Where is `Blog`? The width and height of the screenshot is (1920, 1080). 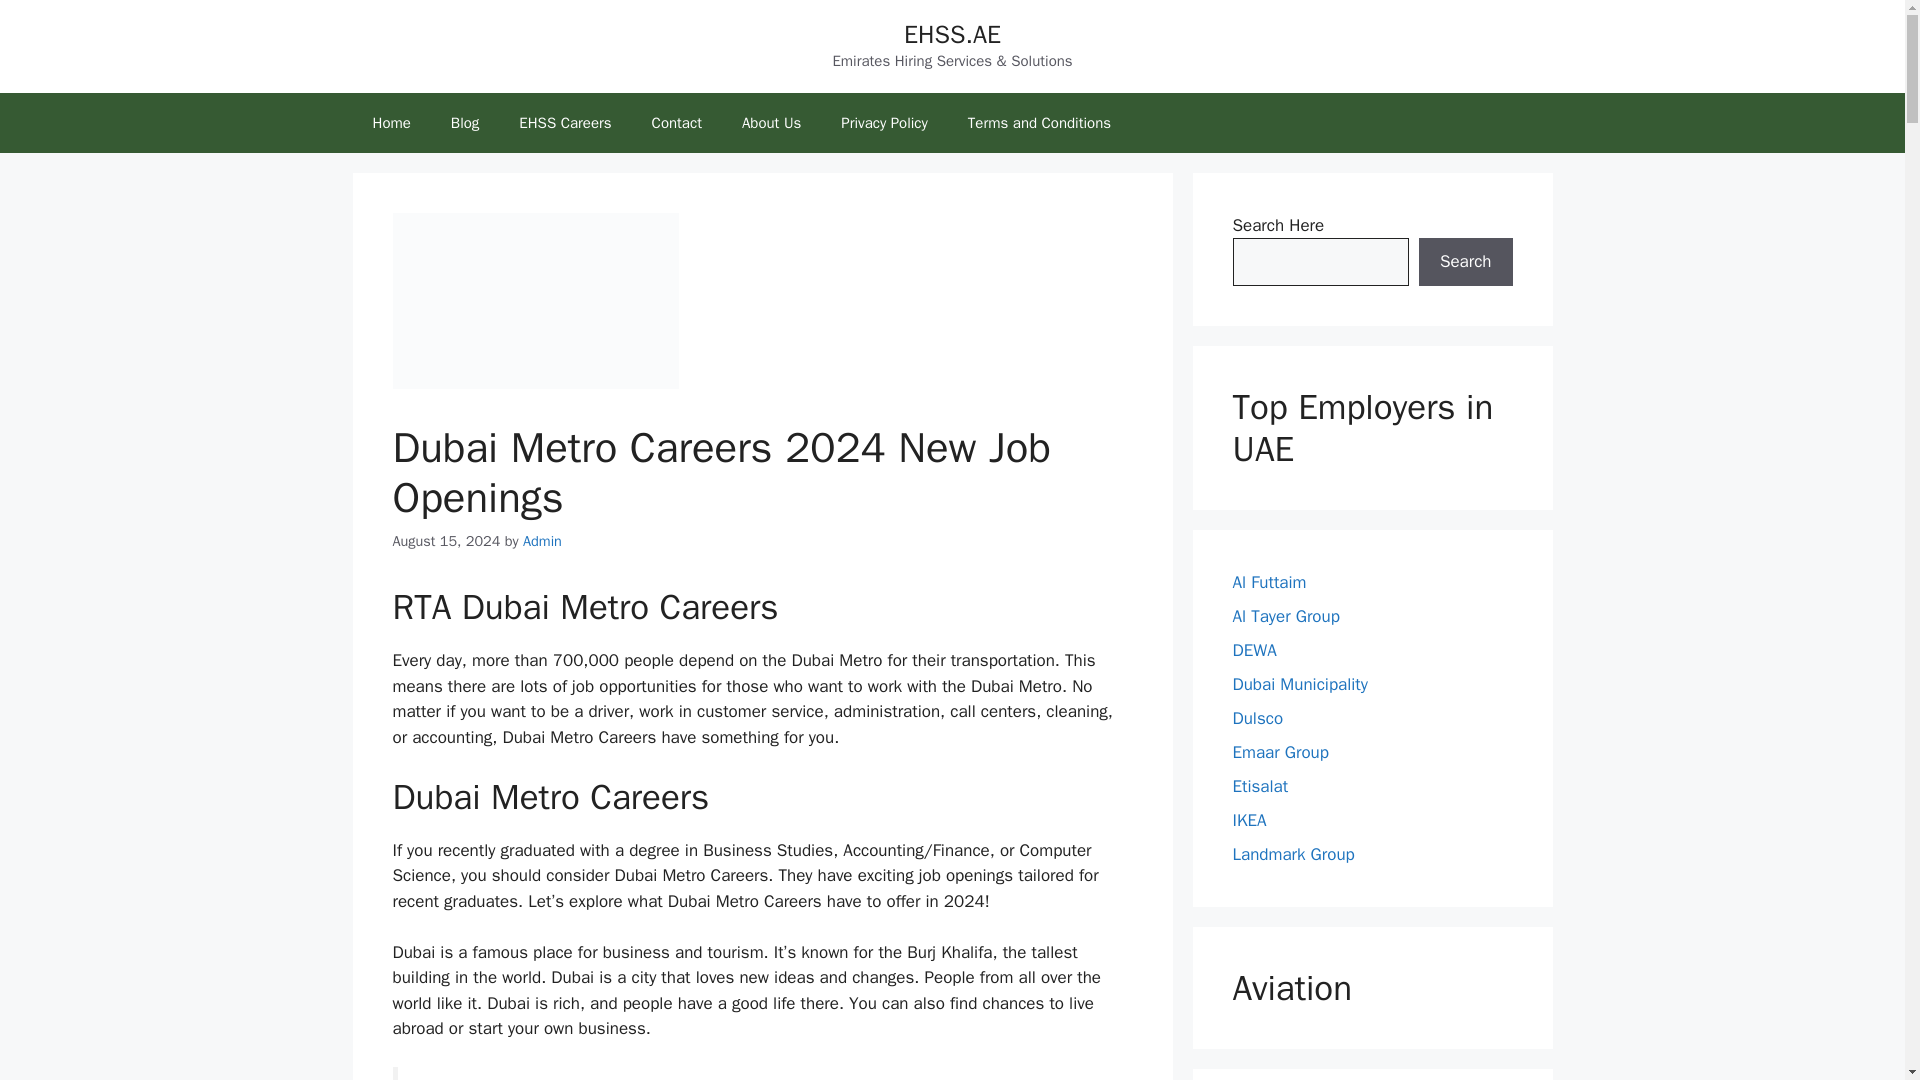
Blog is located at coordinates (464, 122).